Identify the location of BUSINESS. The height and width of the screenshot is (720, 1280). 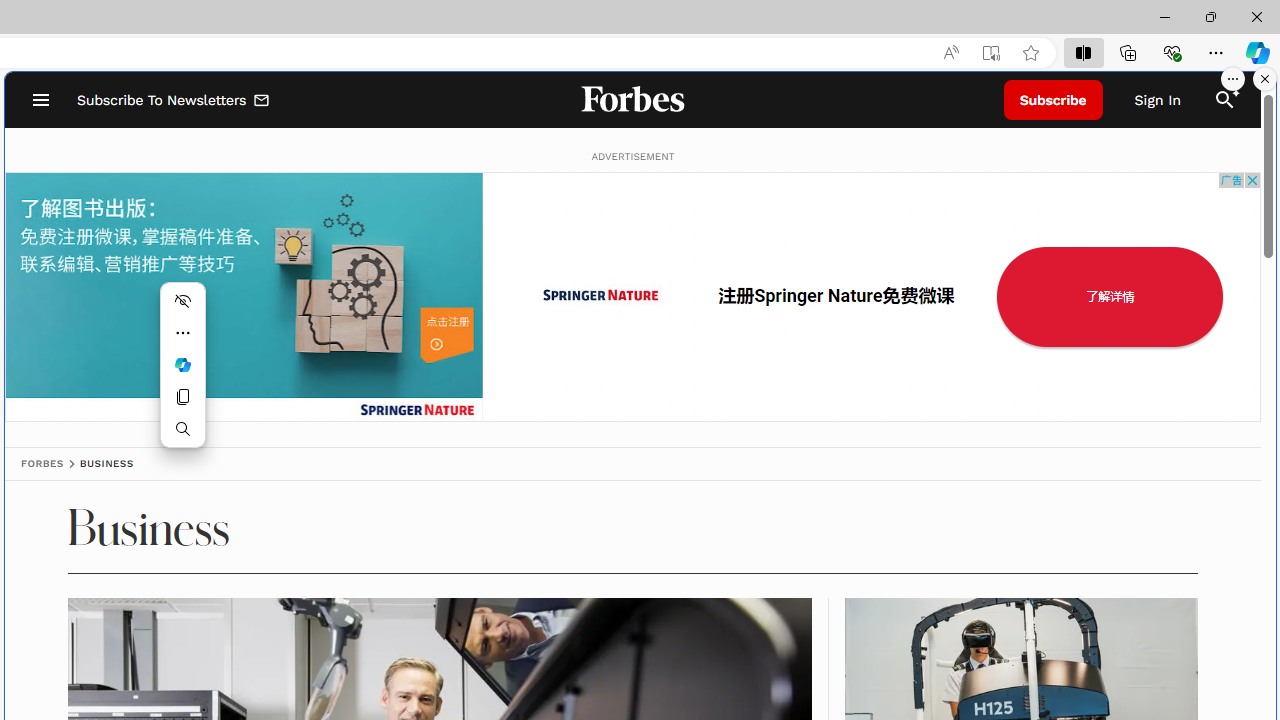
(106, 464).